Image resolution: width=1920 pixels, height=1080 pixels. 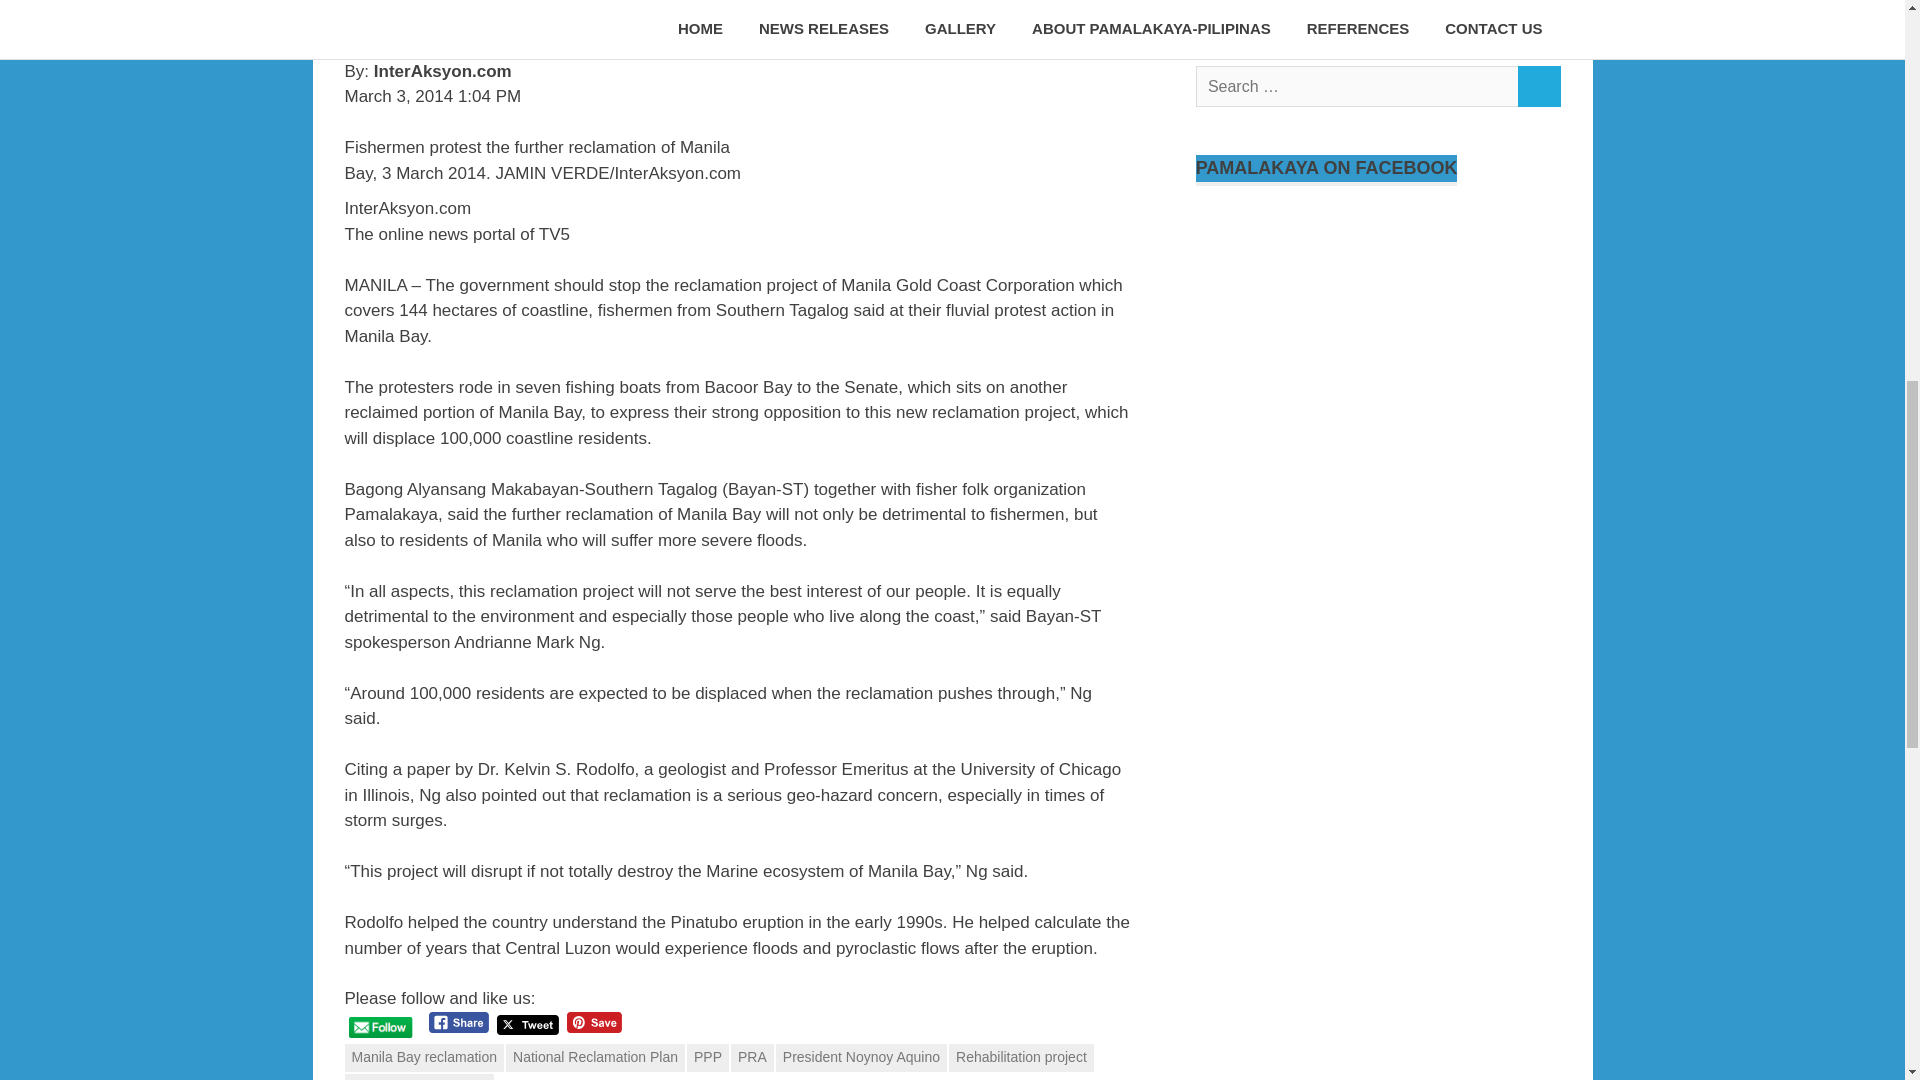 I want to click on PRA, so click(x=752, y=1058).